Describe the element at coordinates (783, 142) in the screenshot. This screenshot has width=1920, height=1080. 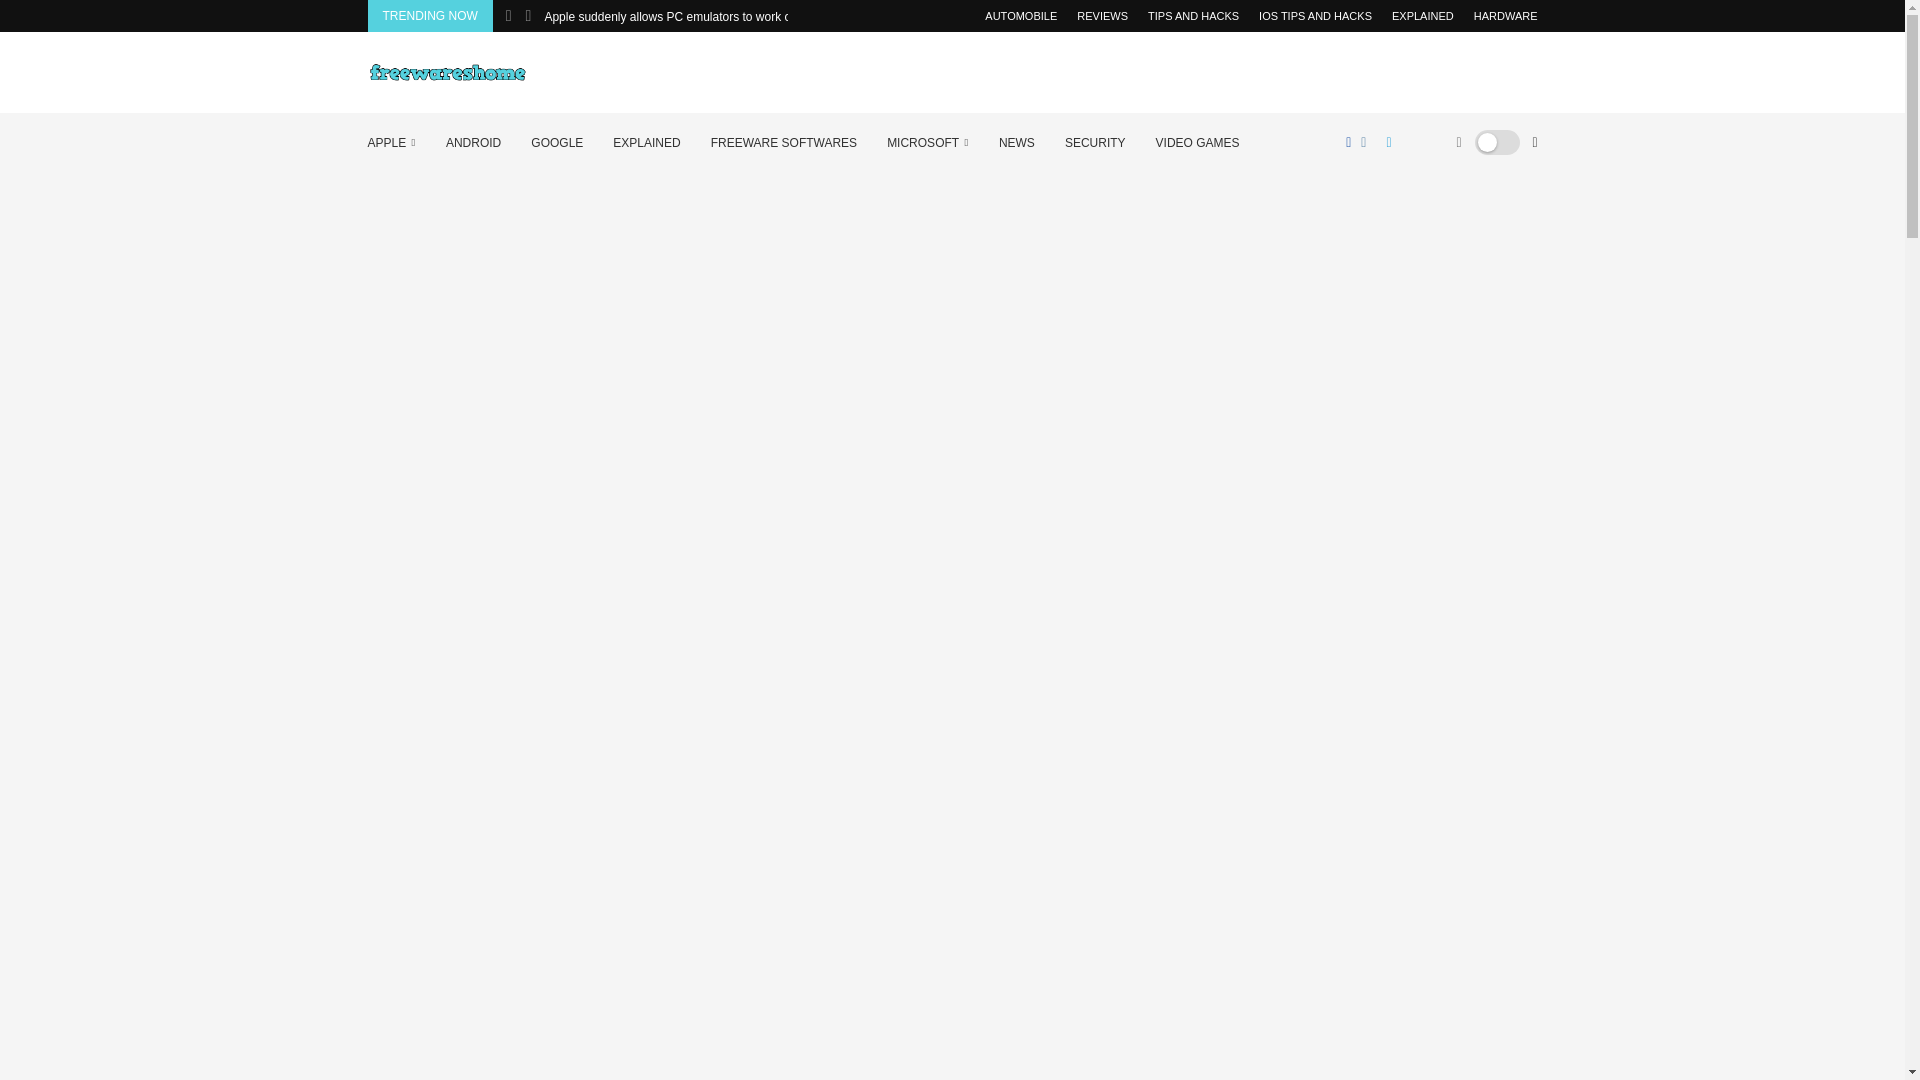
I see `FREEWARE SOFTWARES` at that location.